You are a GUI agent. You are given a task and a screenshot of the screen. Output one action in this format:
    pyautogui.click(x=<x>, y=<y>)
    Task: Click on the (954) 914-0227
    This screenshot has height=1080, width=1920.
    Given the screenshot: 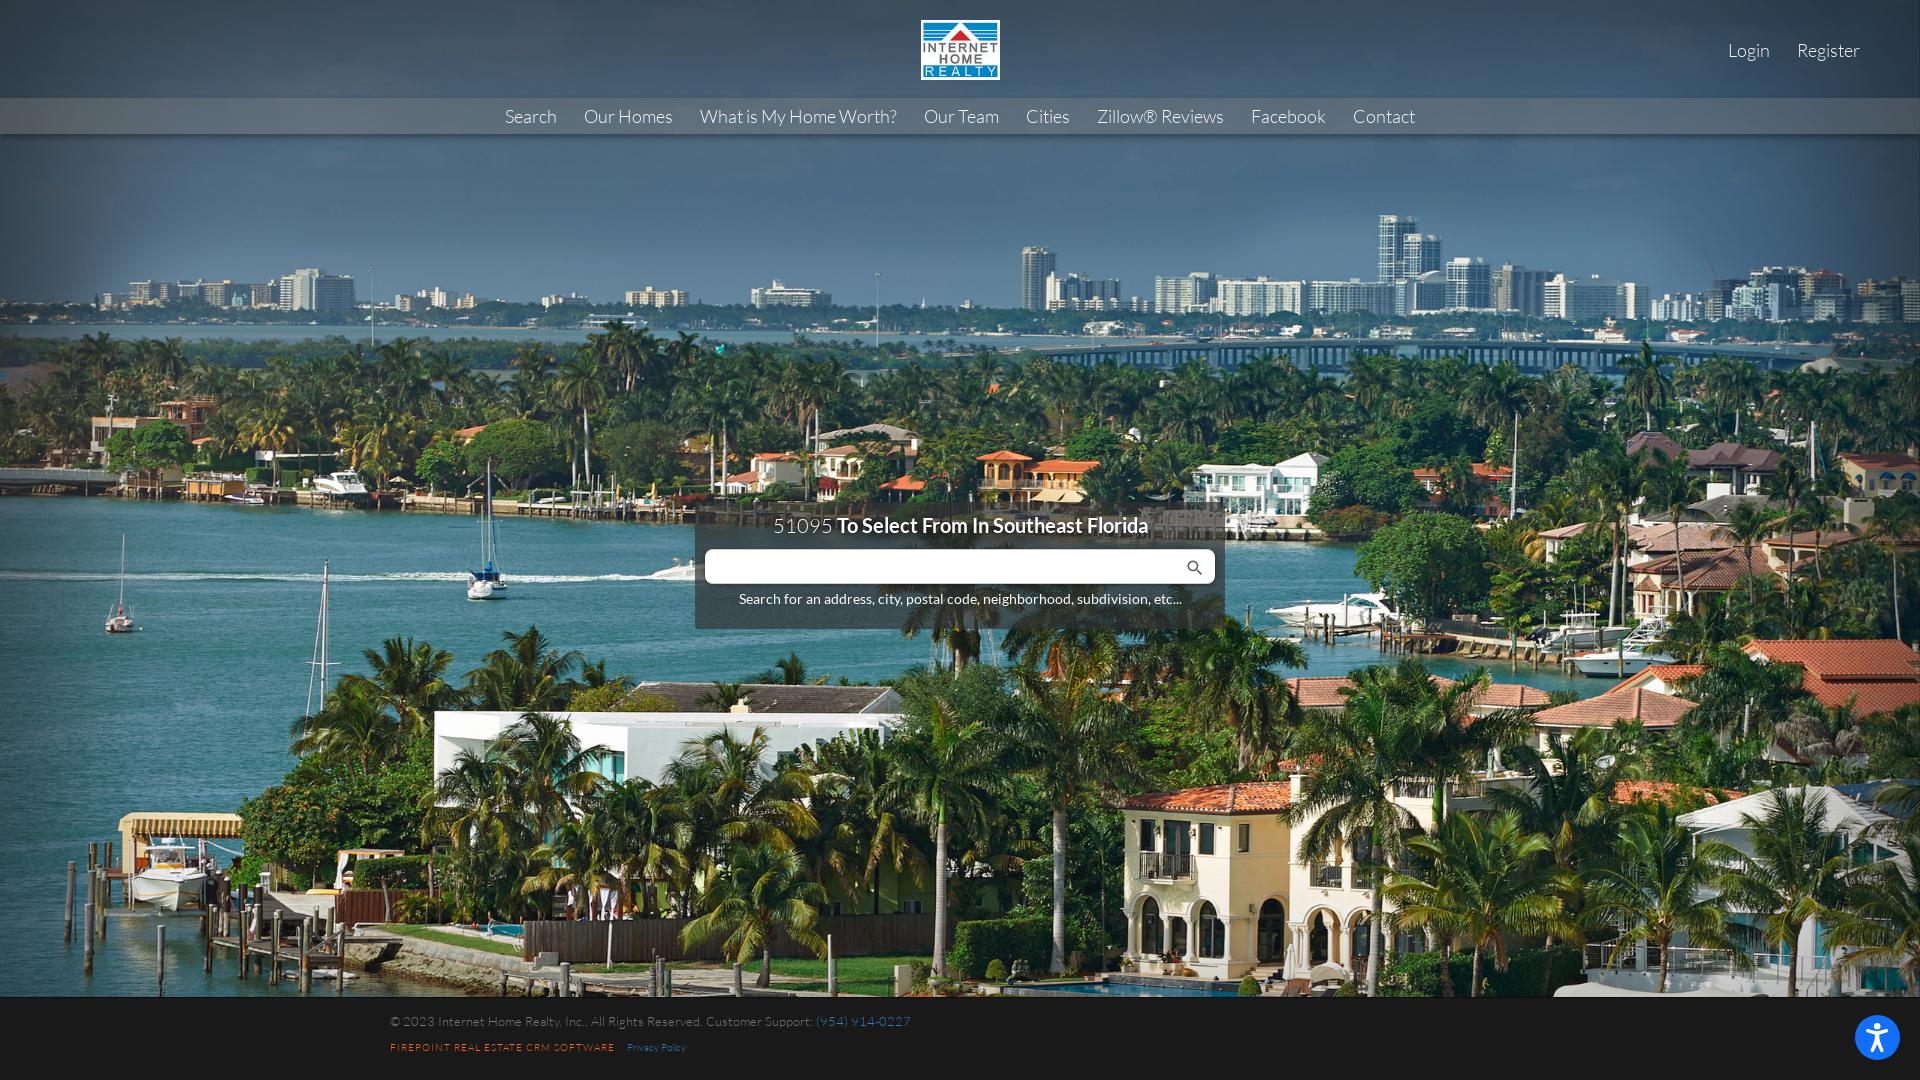 What is the action you would take?
    pyautogui.click(x=864, y=1021)
    